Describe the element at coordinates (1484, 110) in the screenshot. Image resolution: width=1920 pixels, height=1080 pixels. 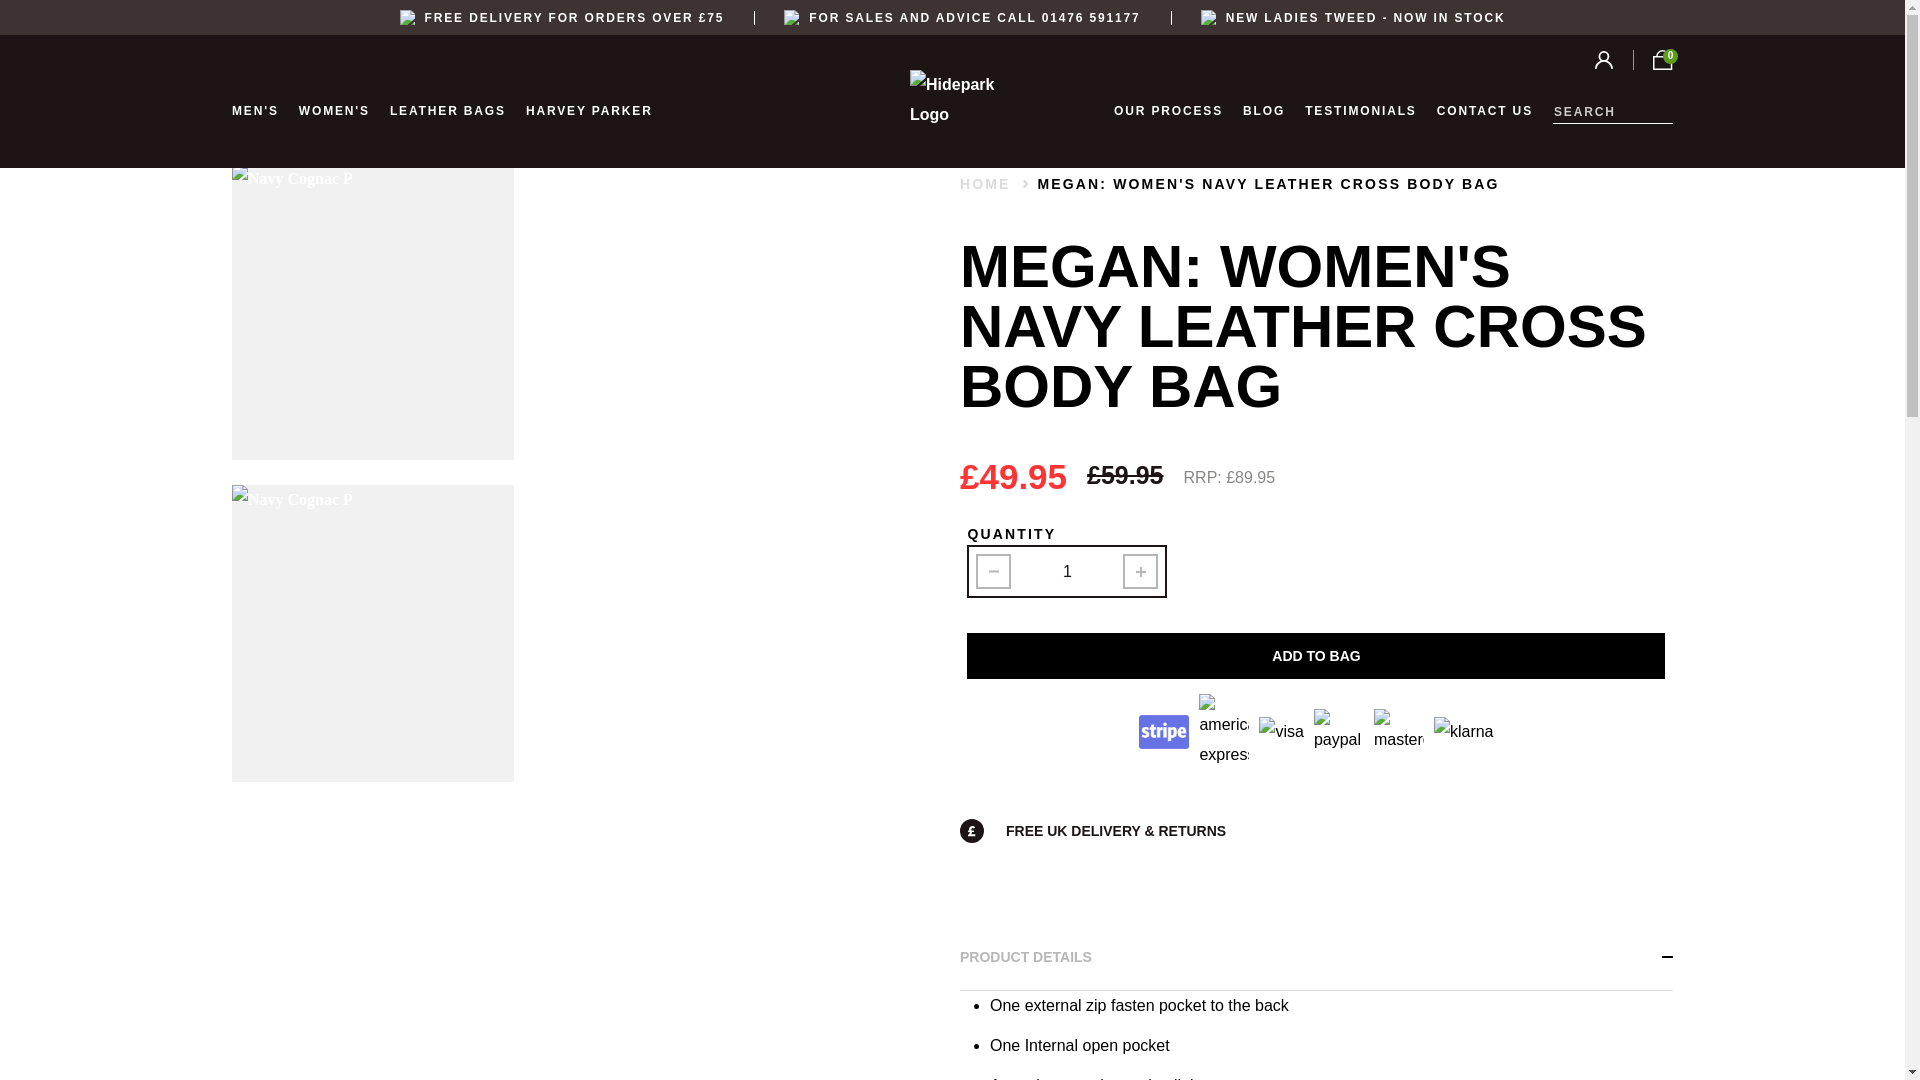
I see `CONTACT US` at that location.